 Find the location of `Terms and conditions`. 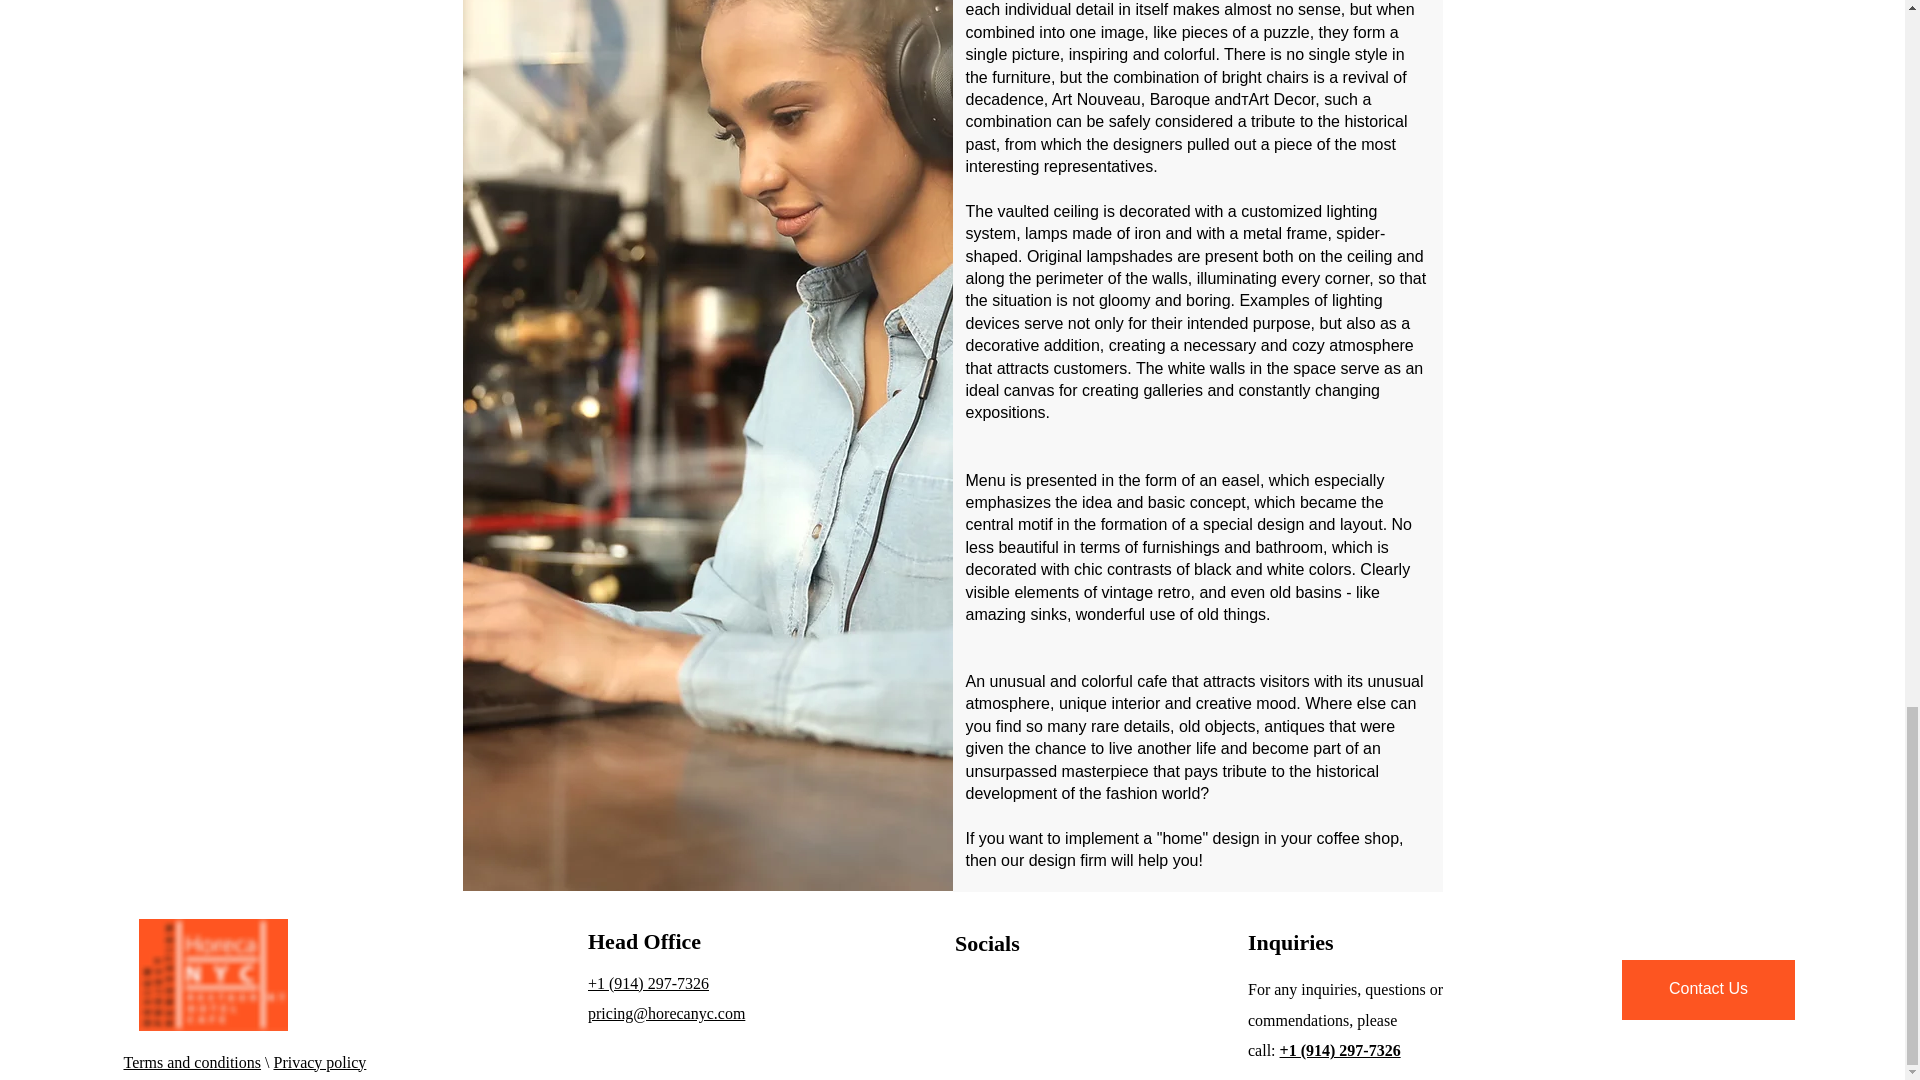

Terms and conditions is located at coordinates (192, 1062).